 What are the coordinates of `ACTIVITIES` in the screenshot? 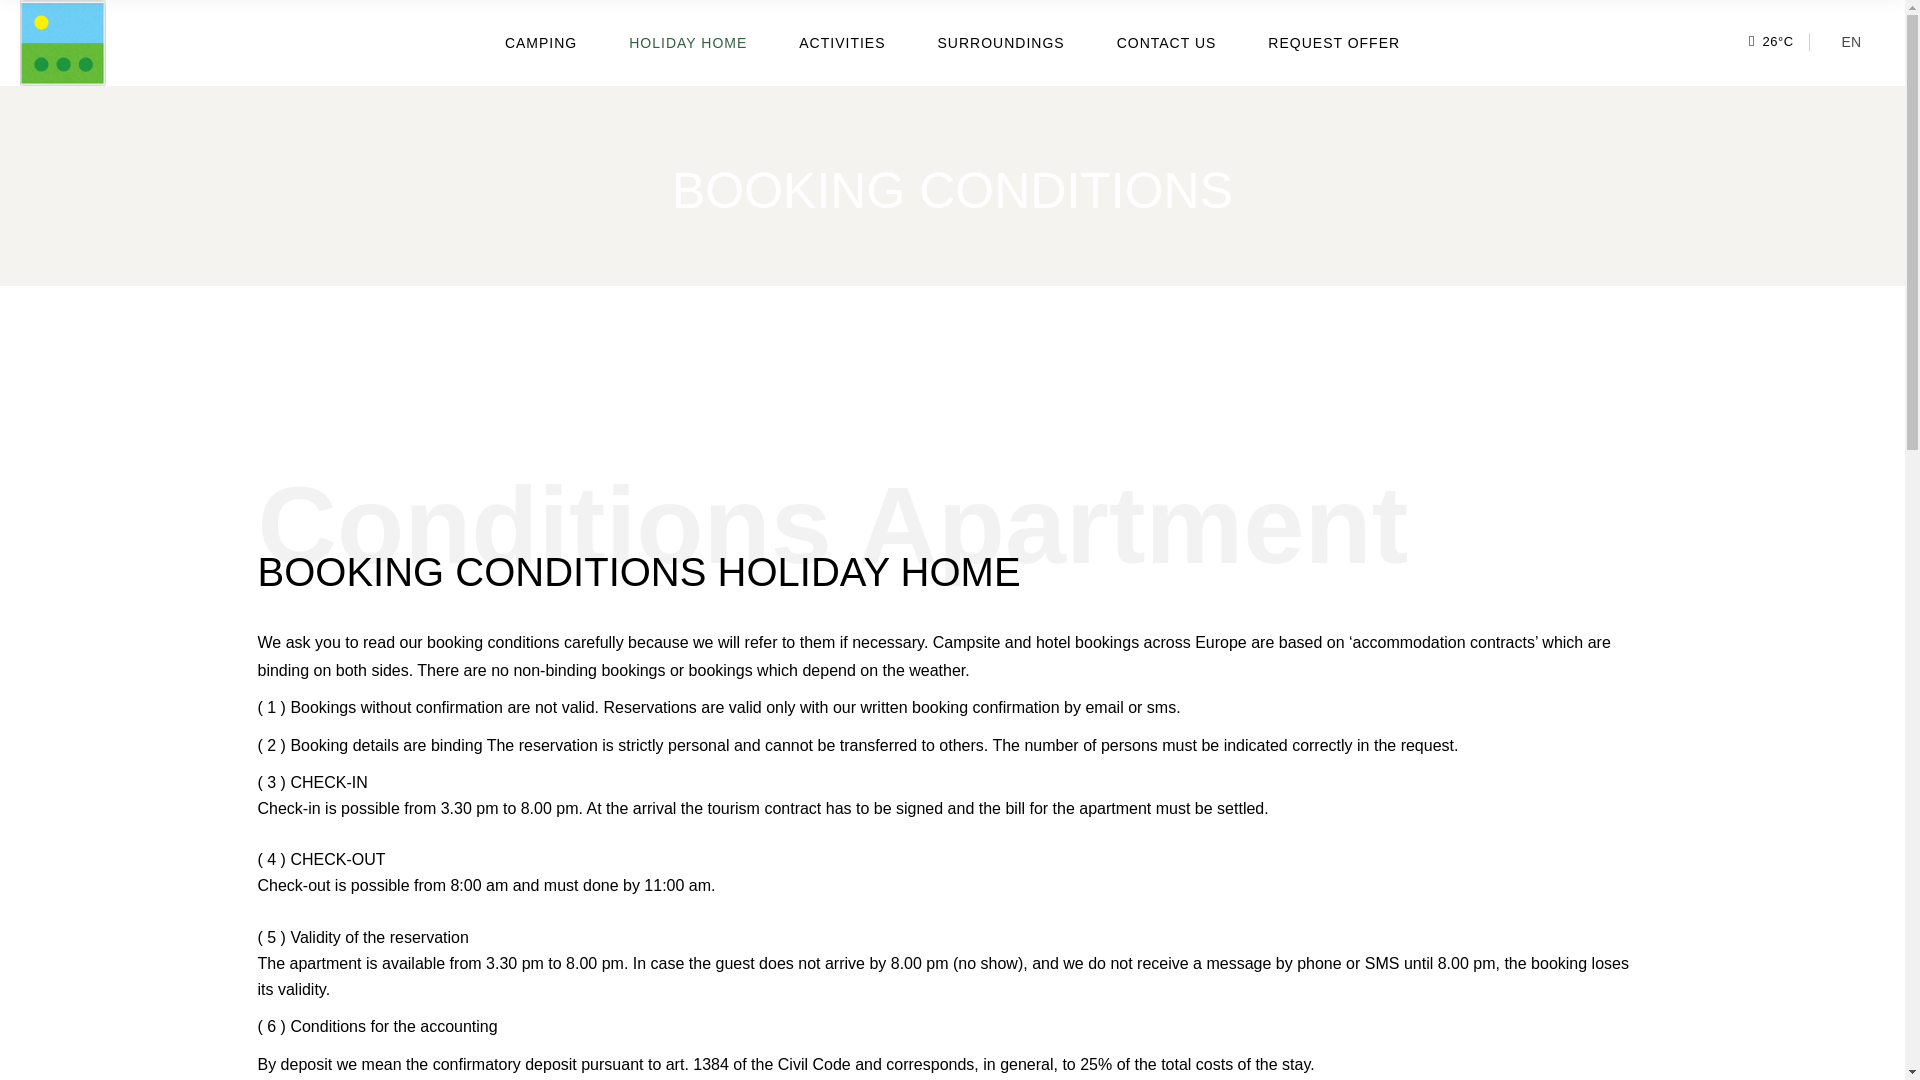 It's located at (842, 43).